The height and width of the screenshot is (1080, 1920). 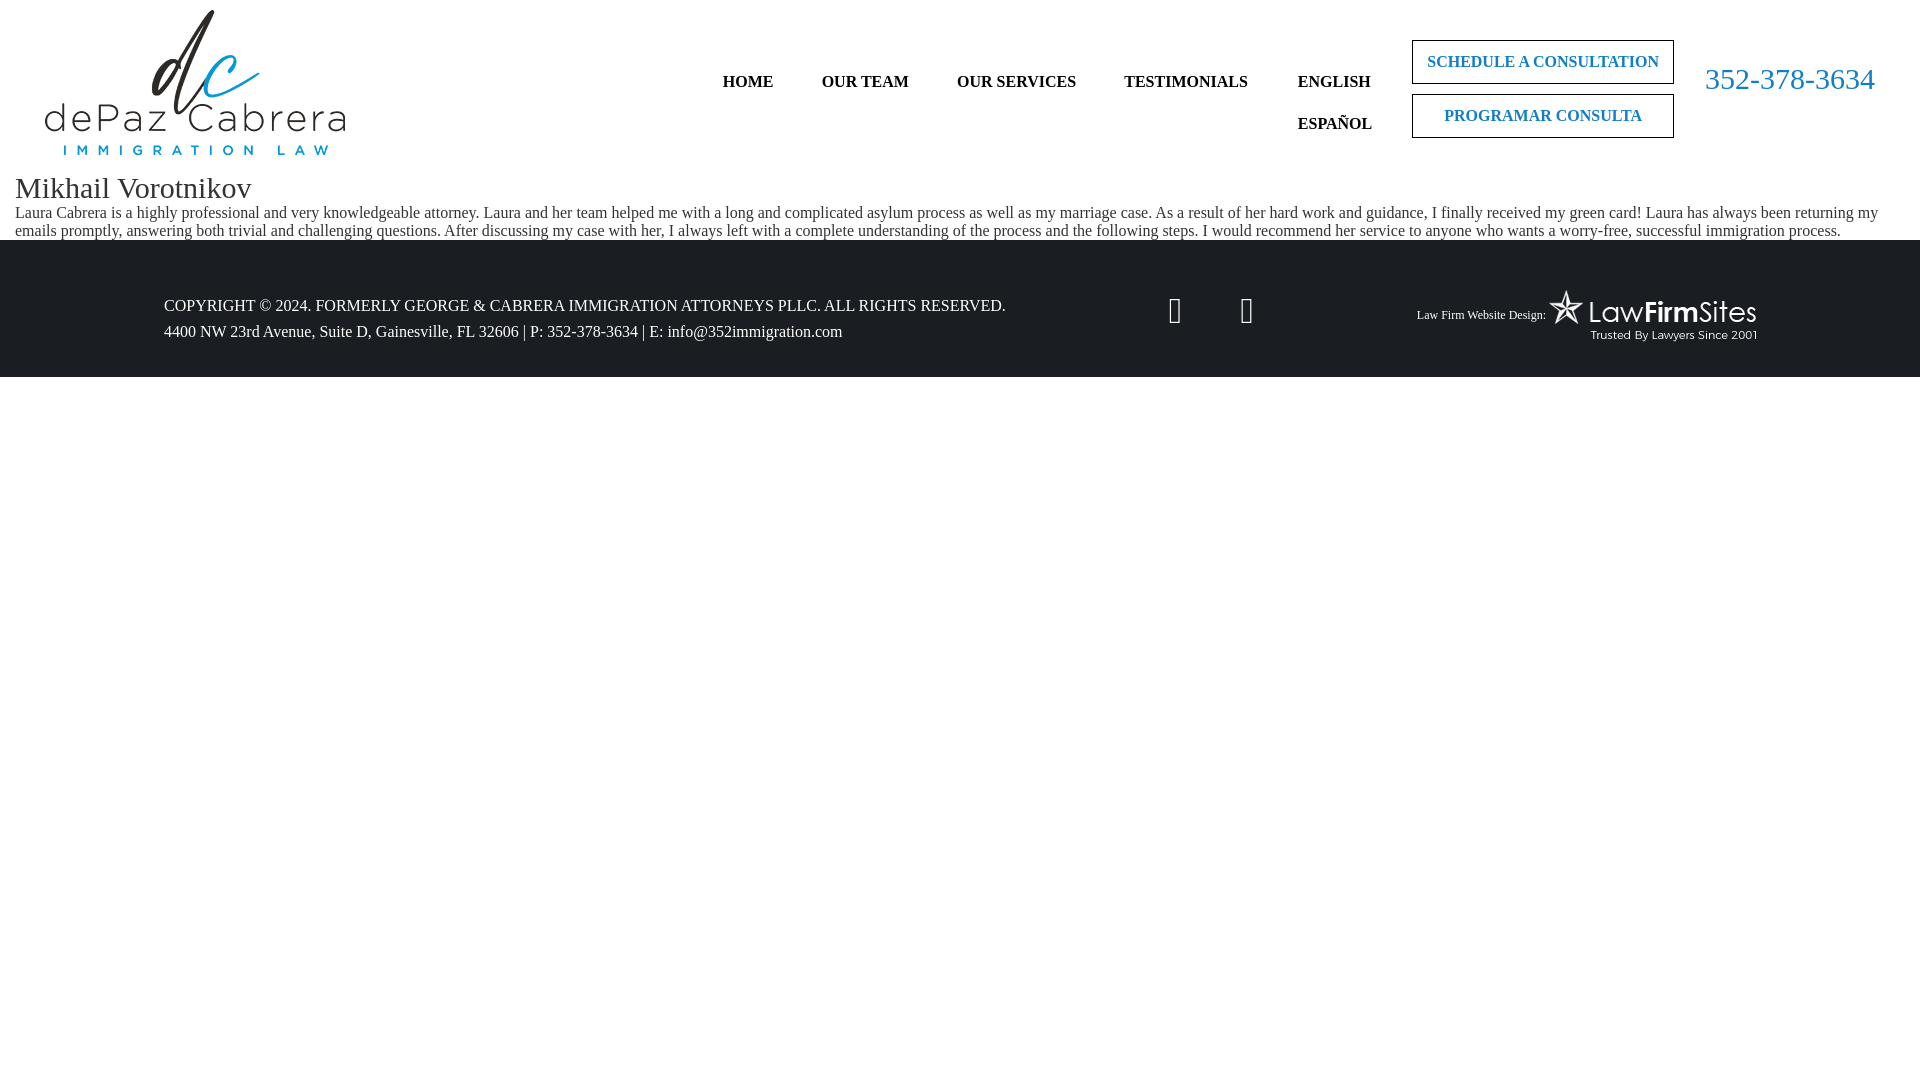 What do you see at coordinates (1542, 62) in the screenshot?
I see `SCHEDULE A CONSULTATION` at bounding box center [1542, 62].